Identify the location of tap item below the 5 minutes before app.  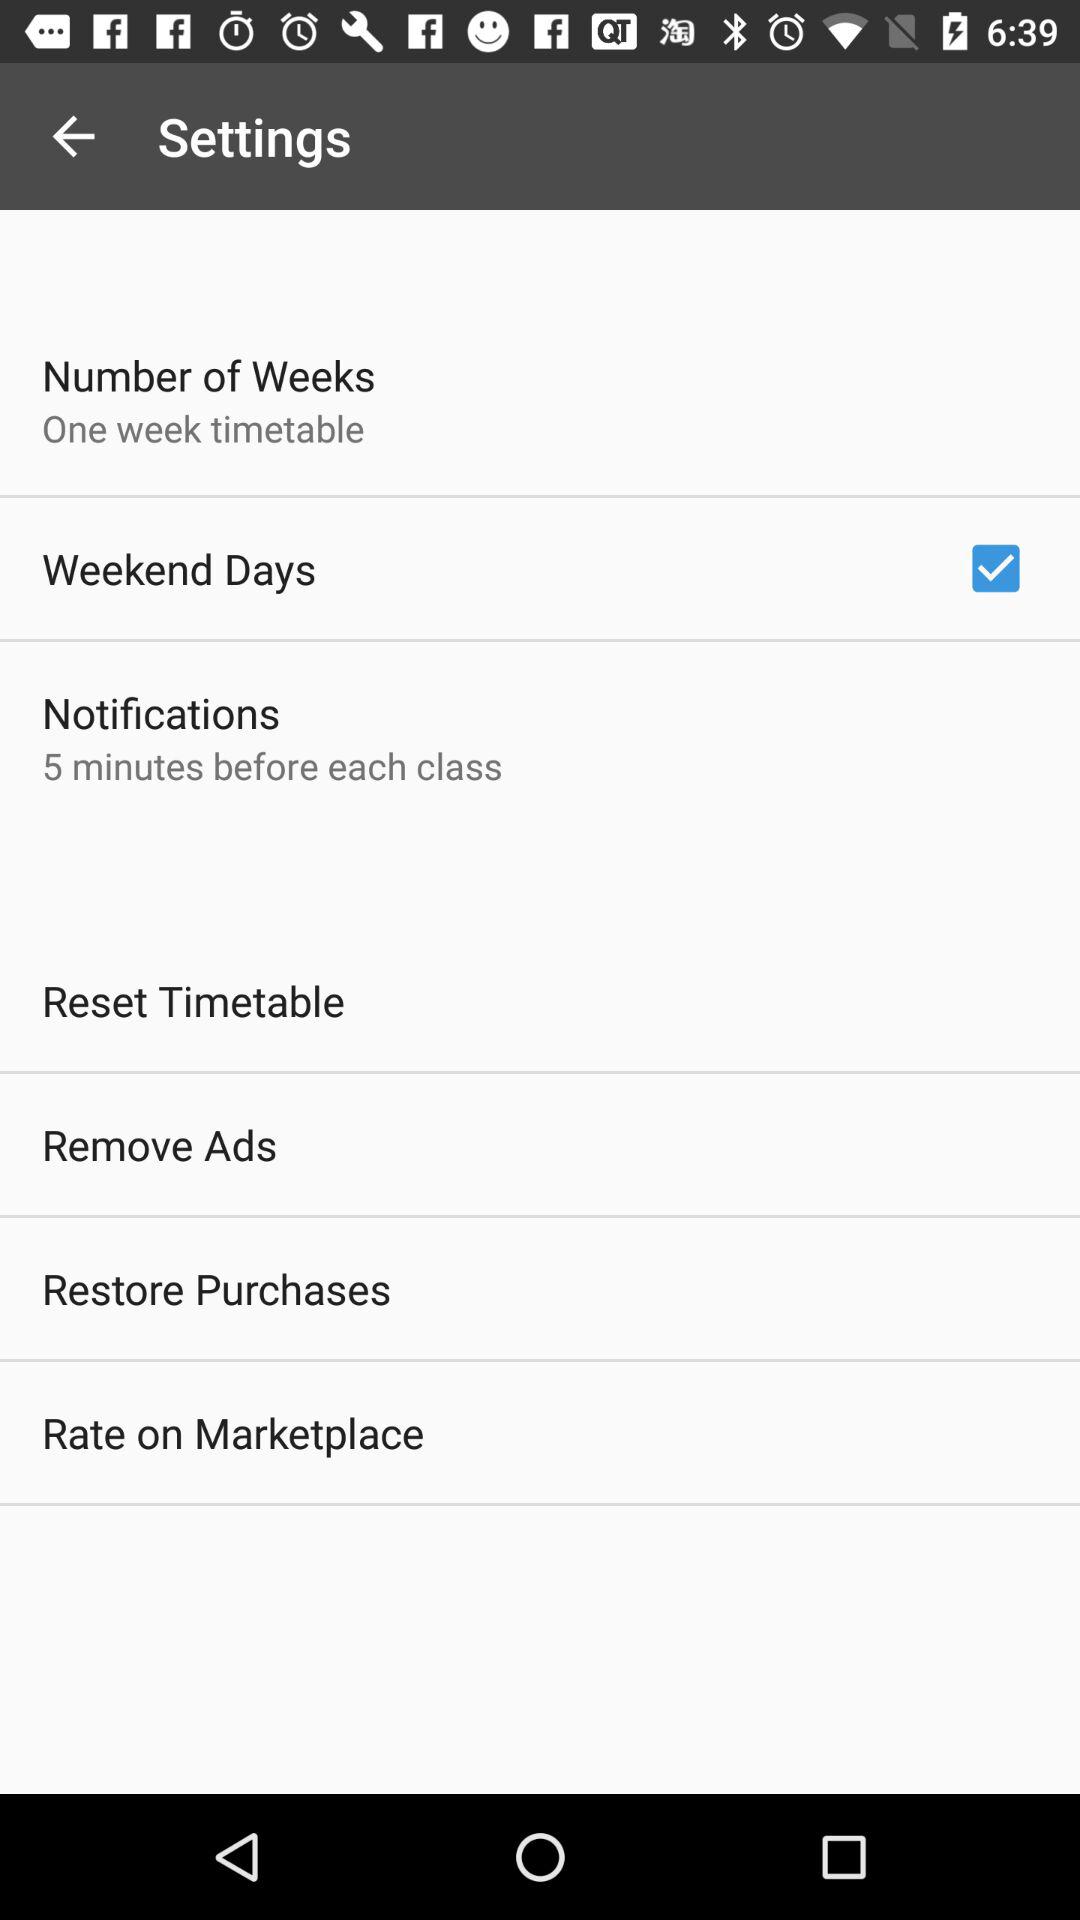
(194, 1000).